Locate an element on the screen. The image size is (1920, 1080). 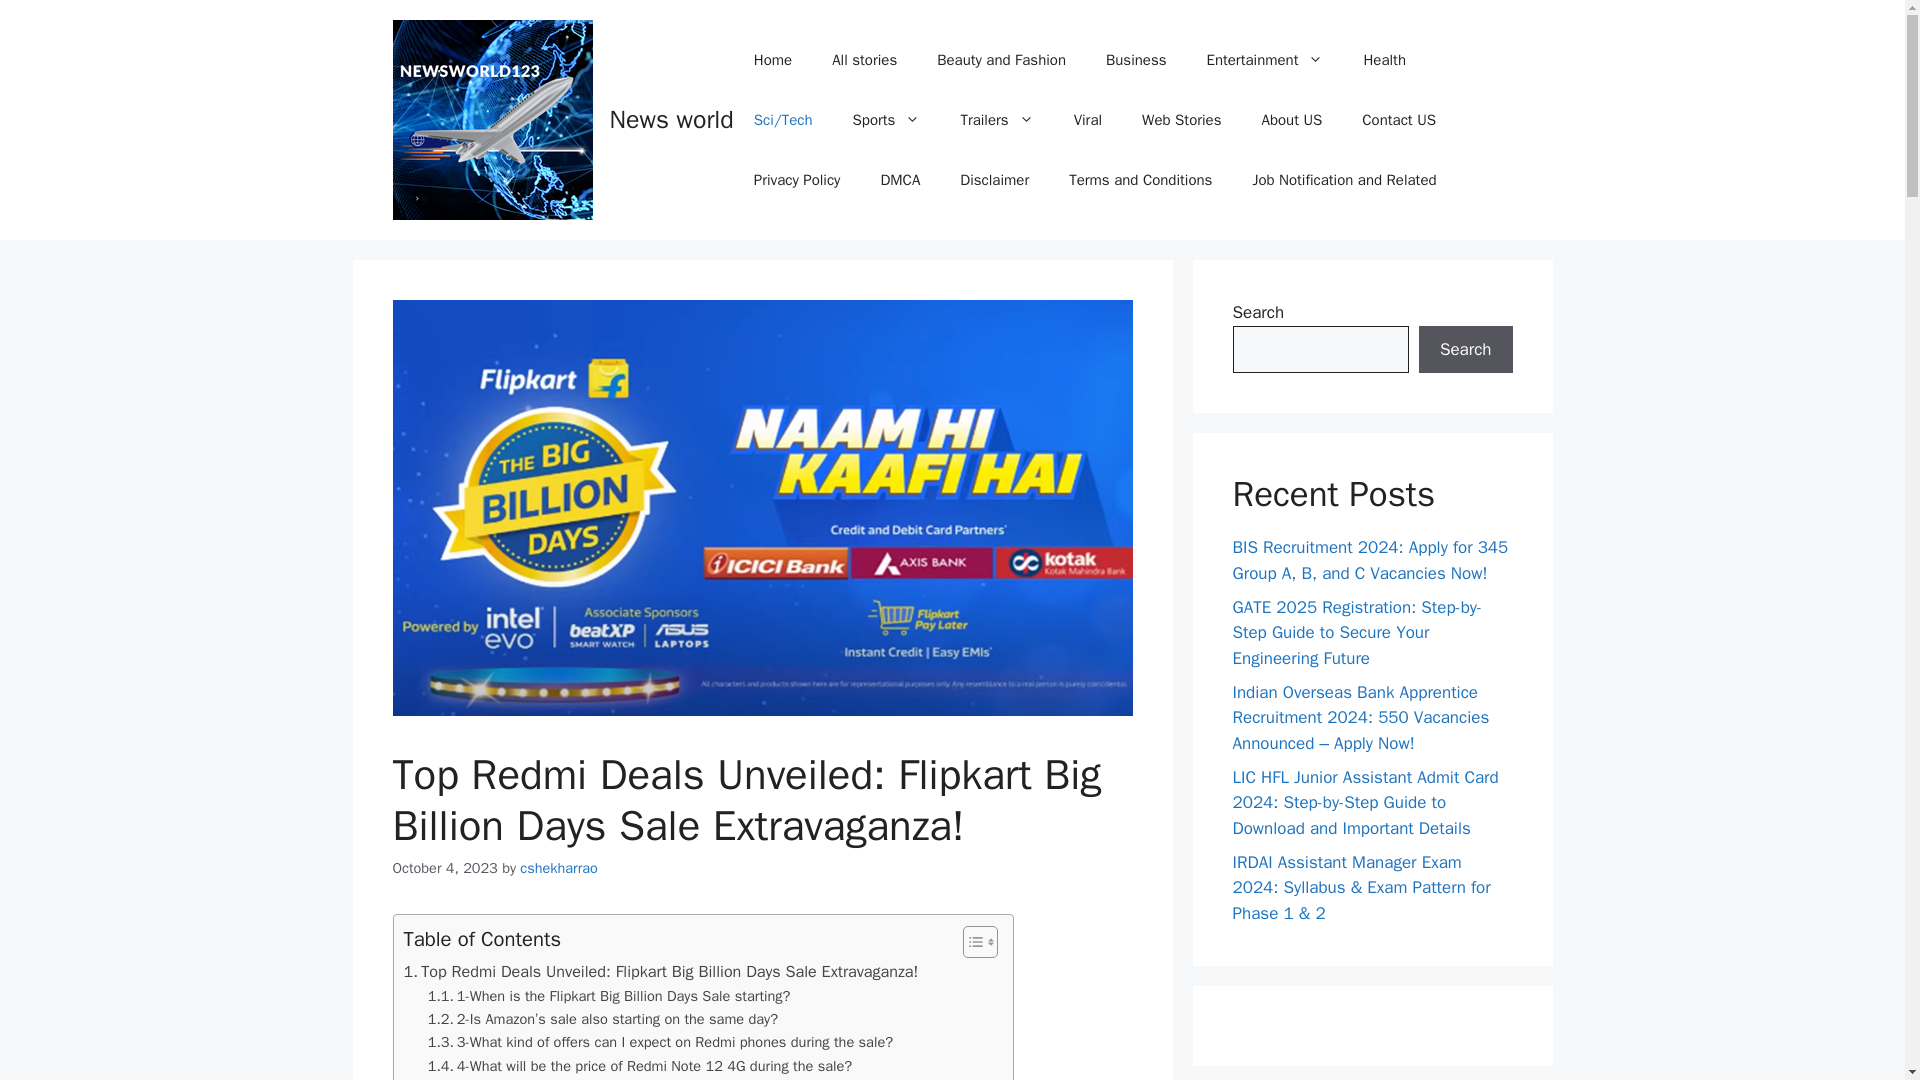
Job Notification and Related is located at coordinates (1344, 180).